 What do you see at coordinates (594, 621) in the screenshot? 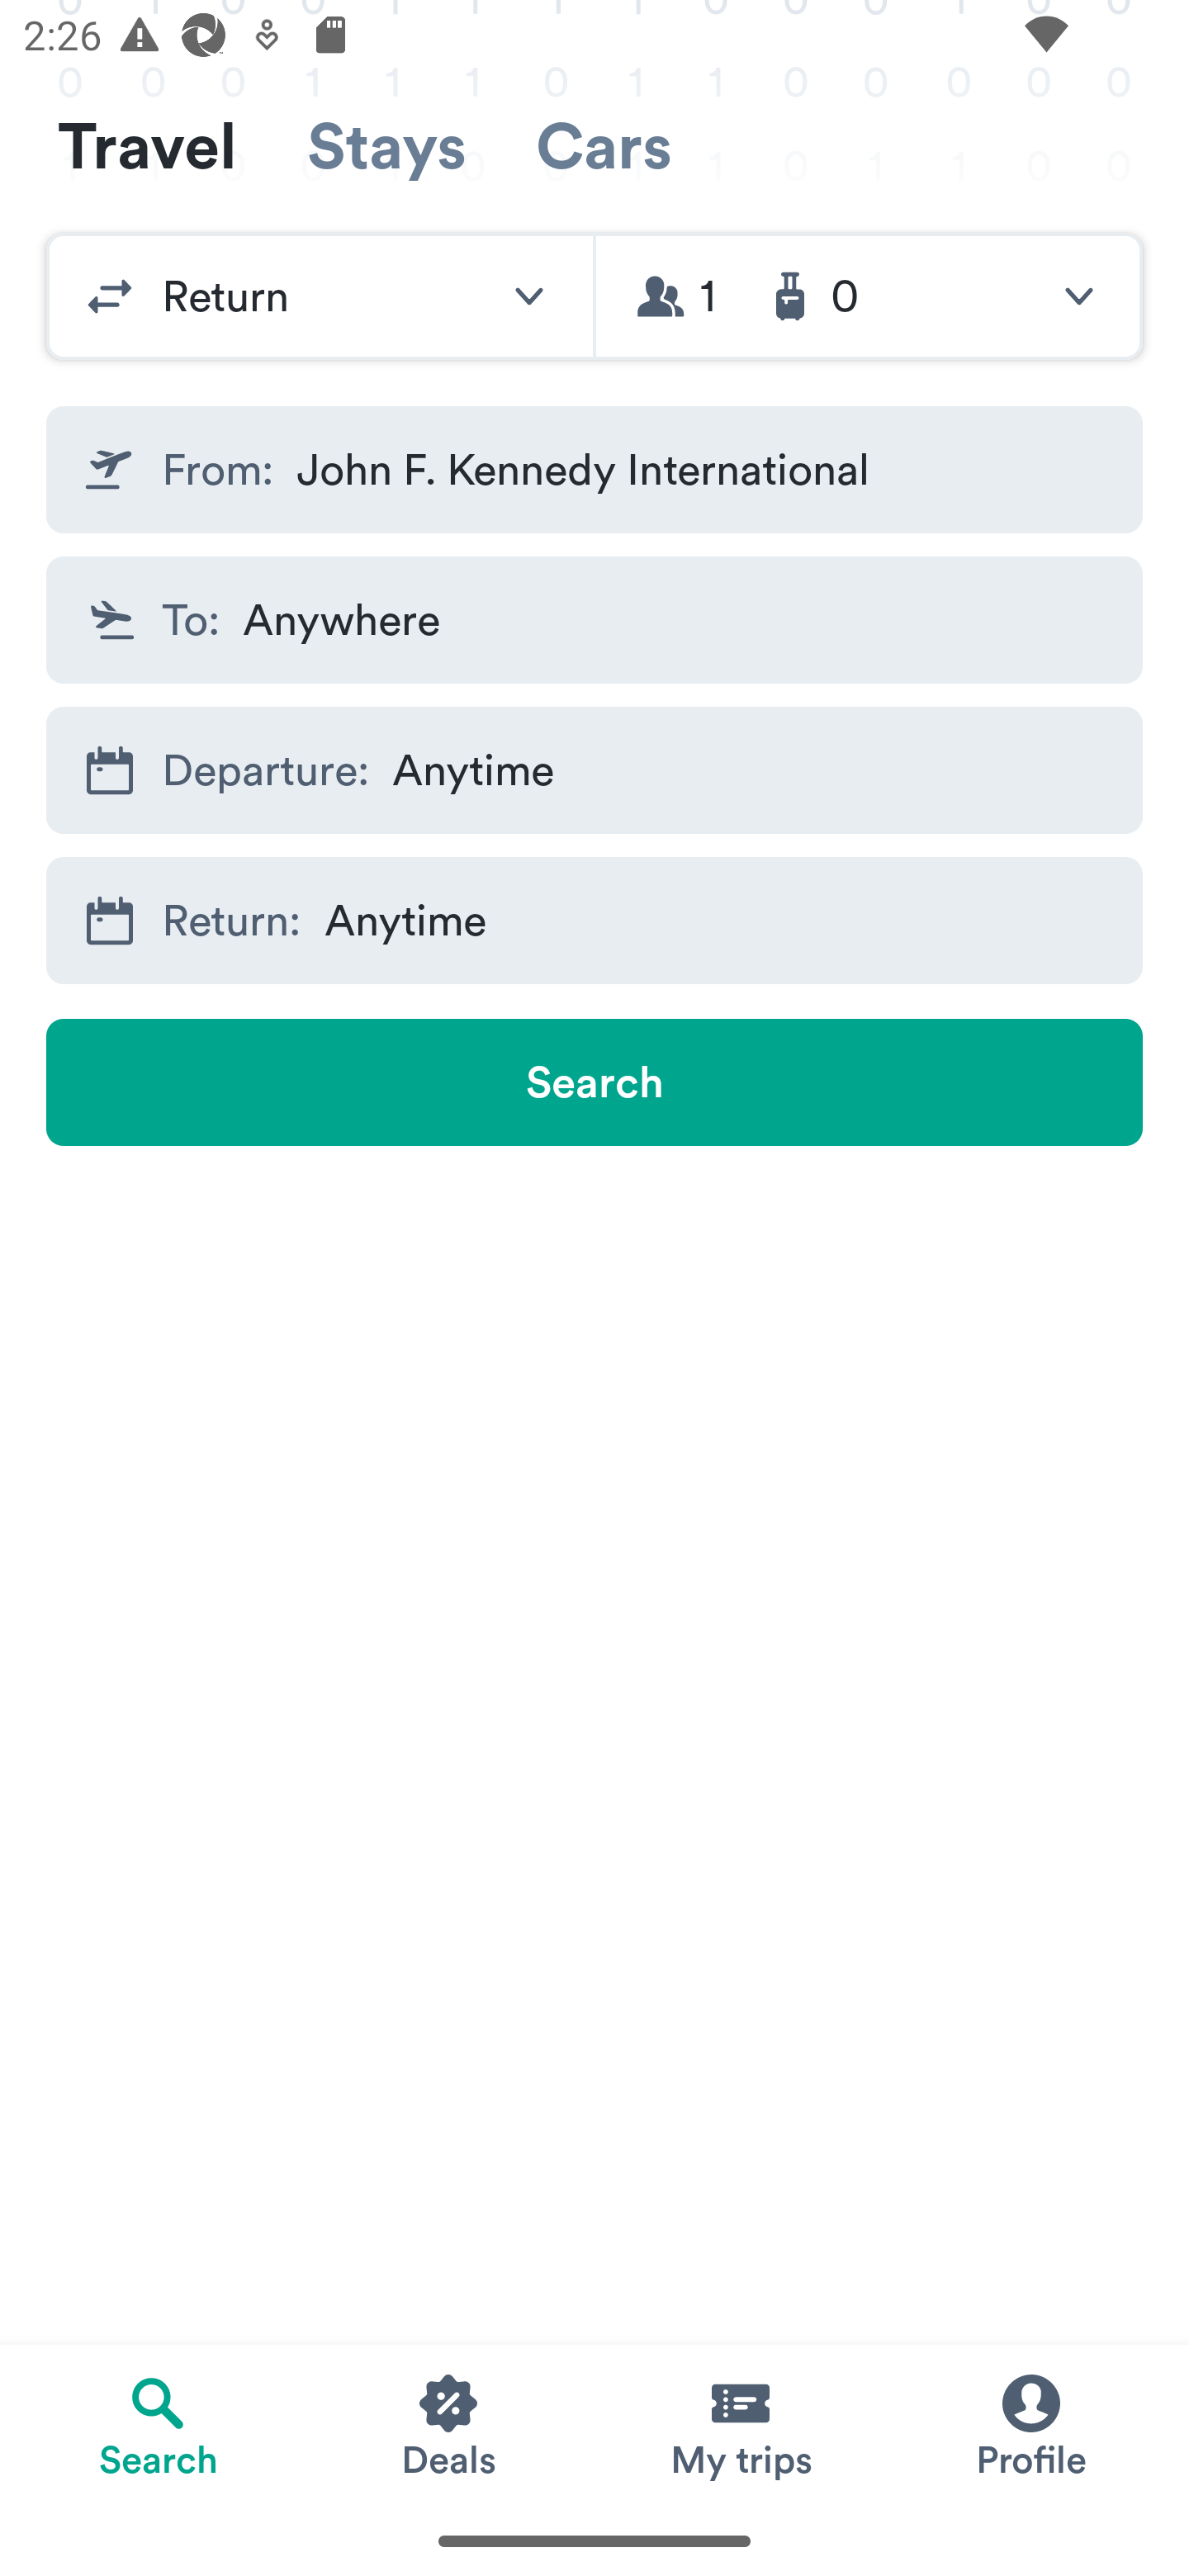
I see `To: Anywhere` at bounding box center [594, 621].